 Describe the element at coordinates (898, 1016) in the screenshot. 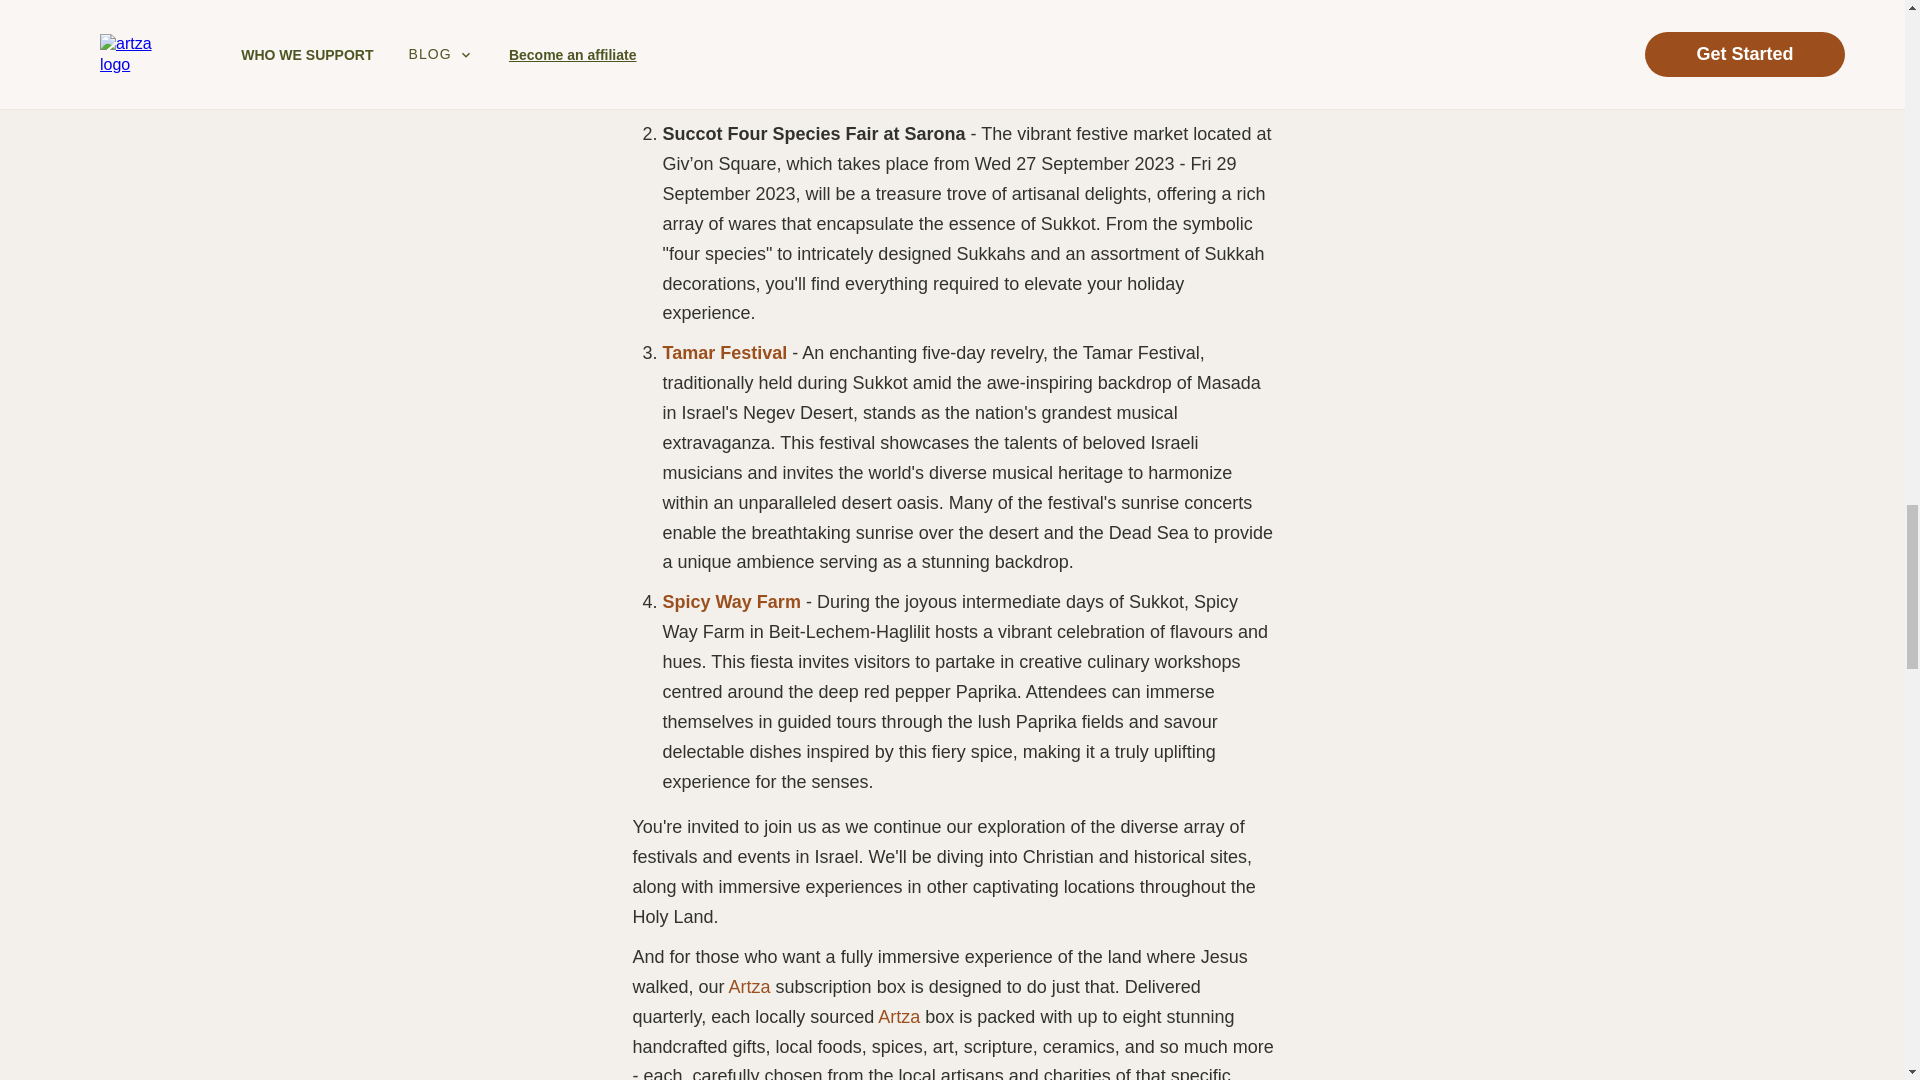

I see `Artza` at that location.